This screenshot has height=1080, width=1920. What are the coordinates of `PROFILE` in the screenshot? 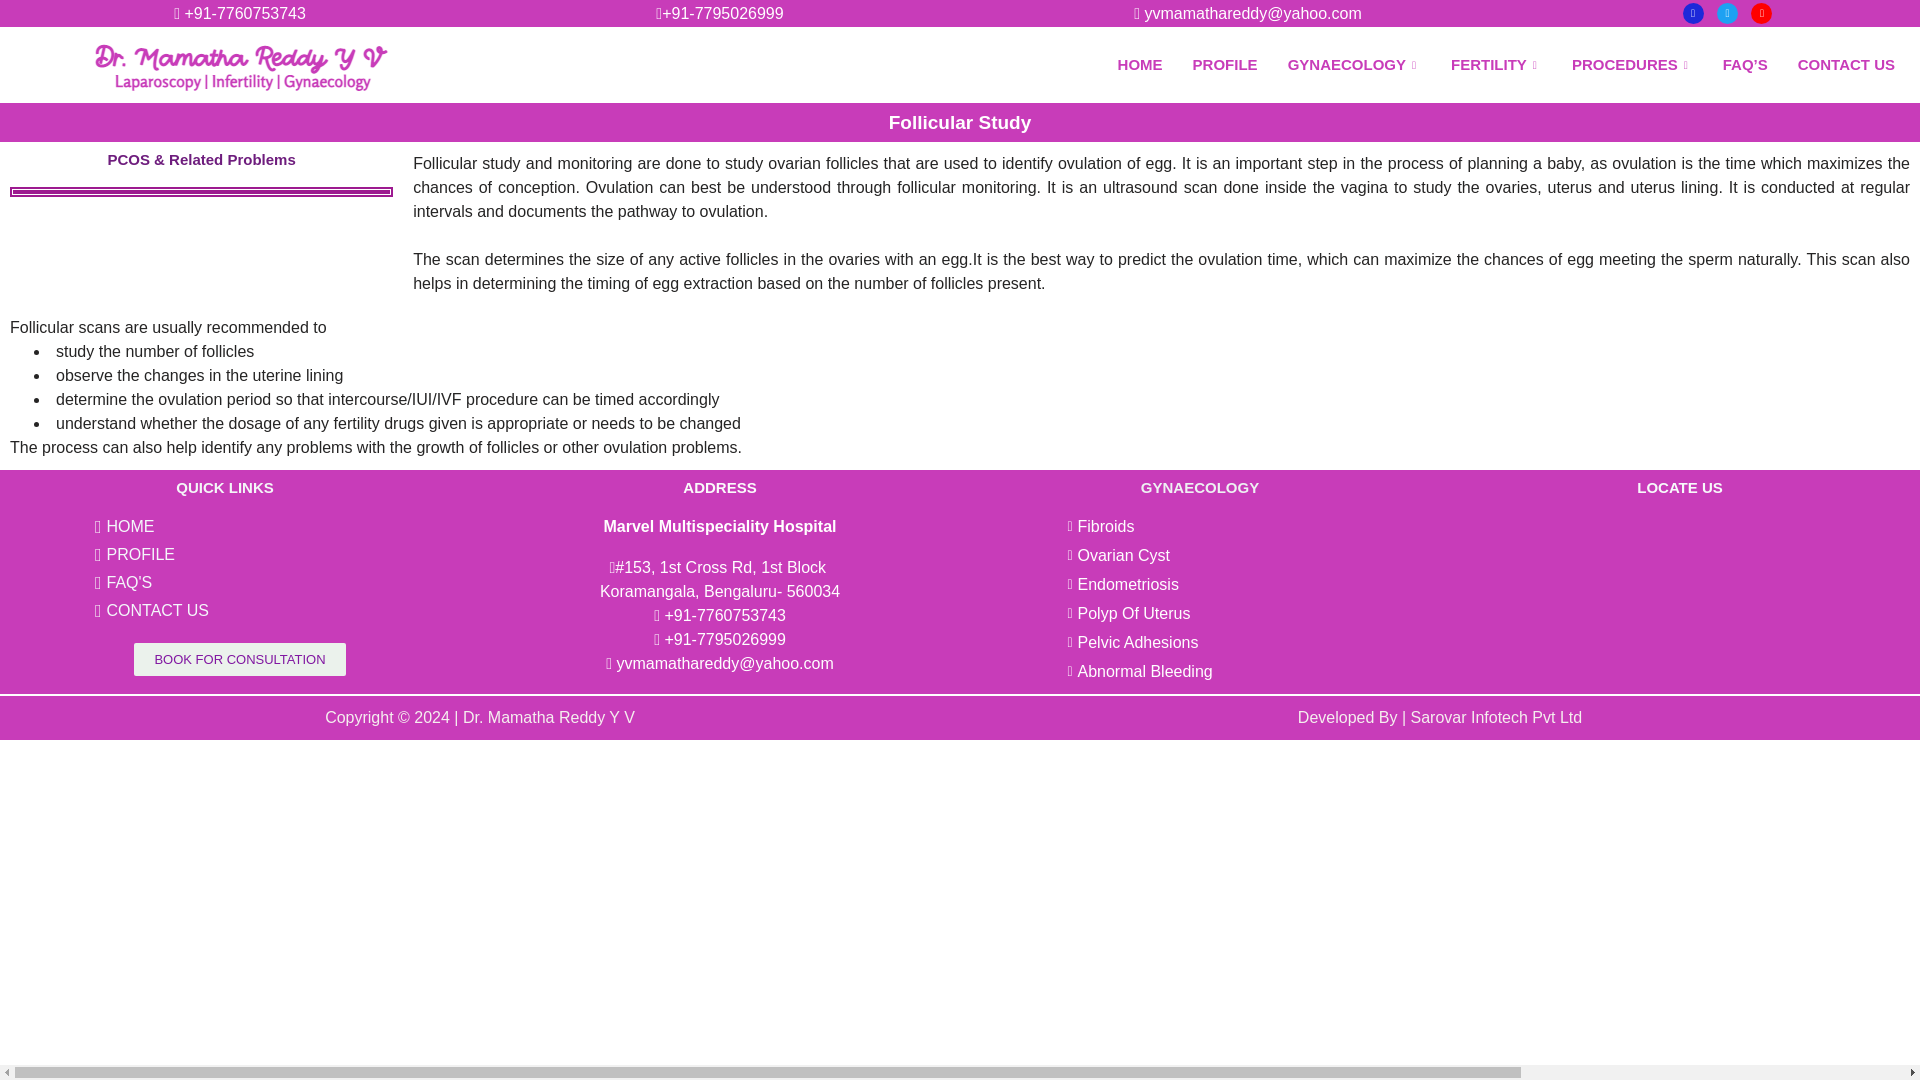 It's located at (1225, 64).